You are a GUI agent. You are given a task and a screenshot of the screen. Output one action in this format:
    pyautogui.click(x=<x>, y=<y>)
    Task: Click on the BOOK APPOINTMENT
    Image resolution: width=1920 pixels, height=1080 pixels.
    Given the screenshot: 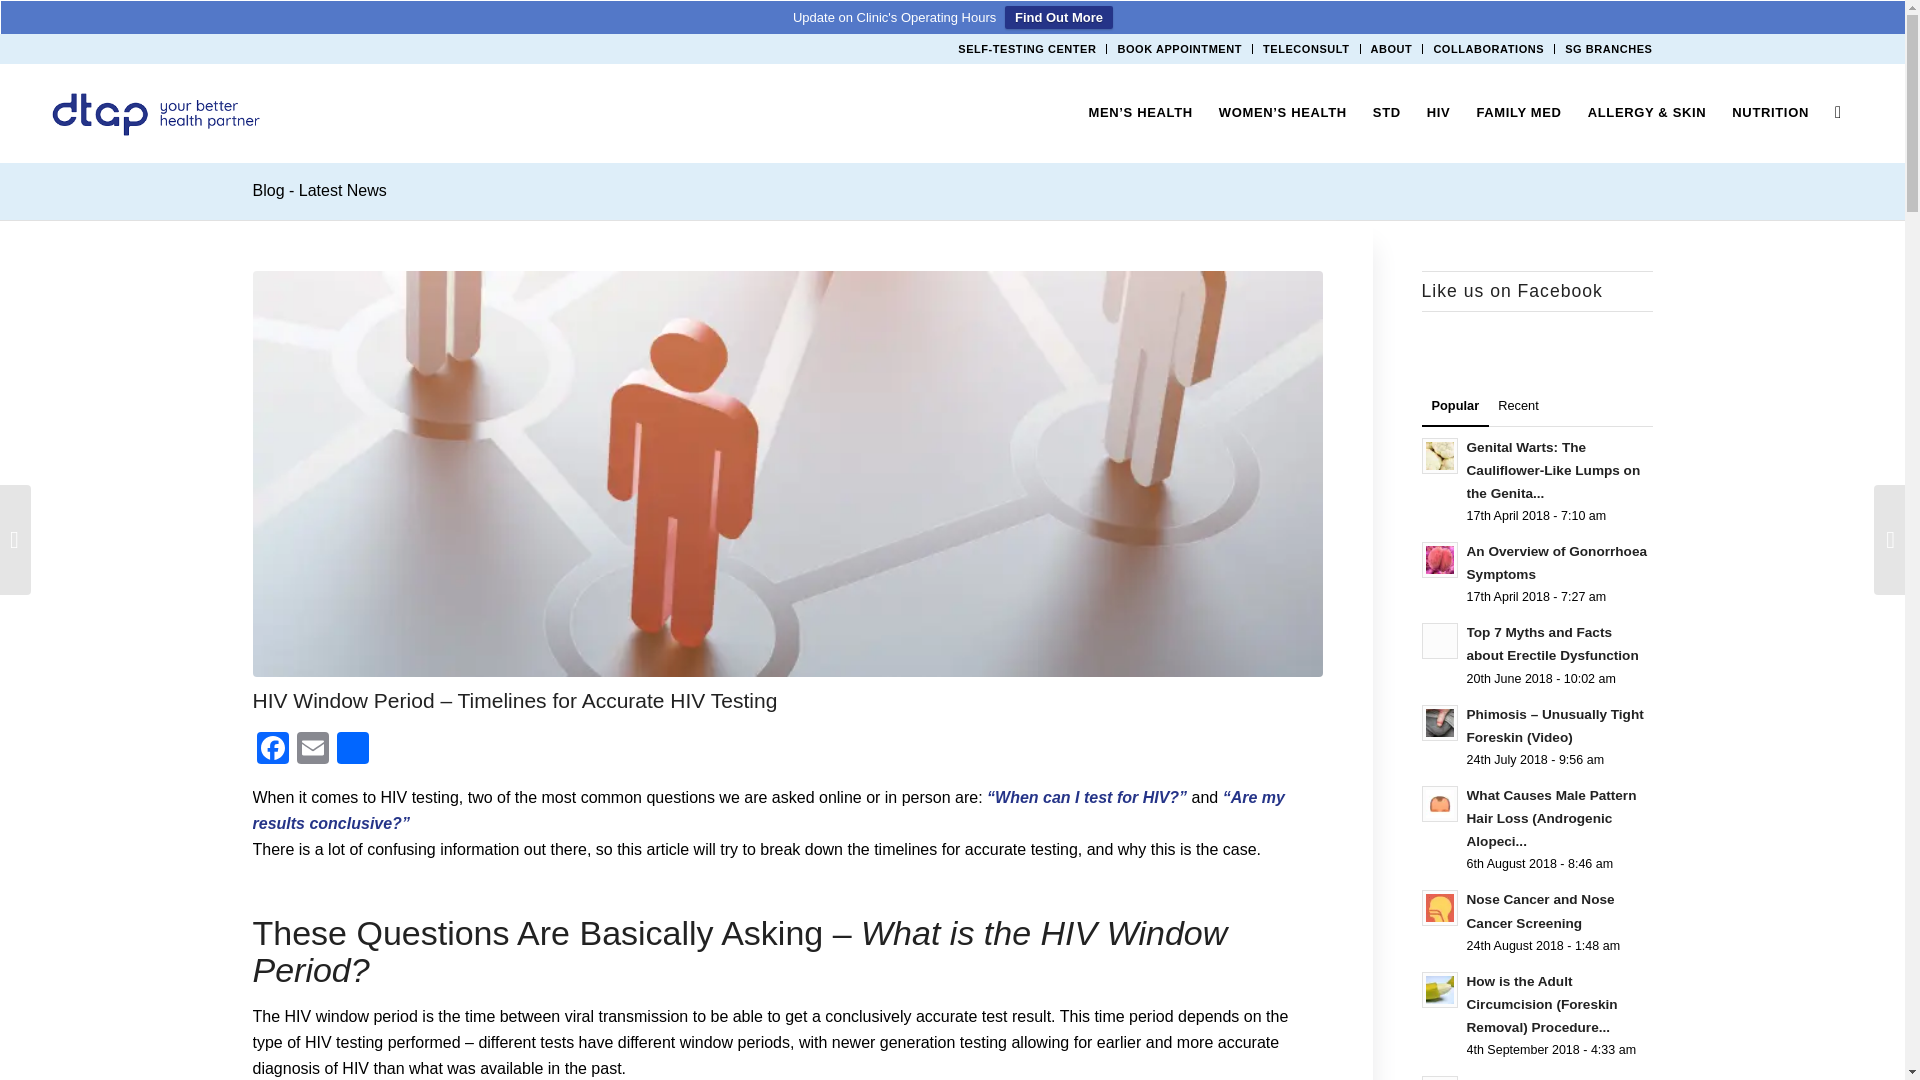 What is the action you would take?
    pyautogui.click(x=1180, y=48)
    